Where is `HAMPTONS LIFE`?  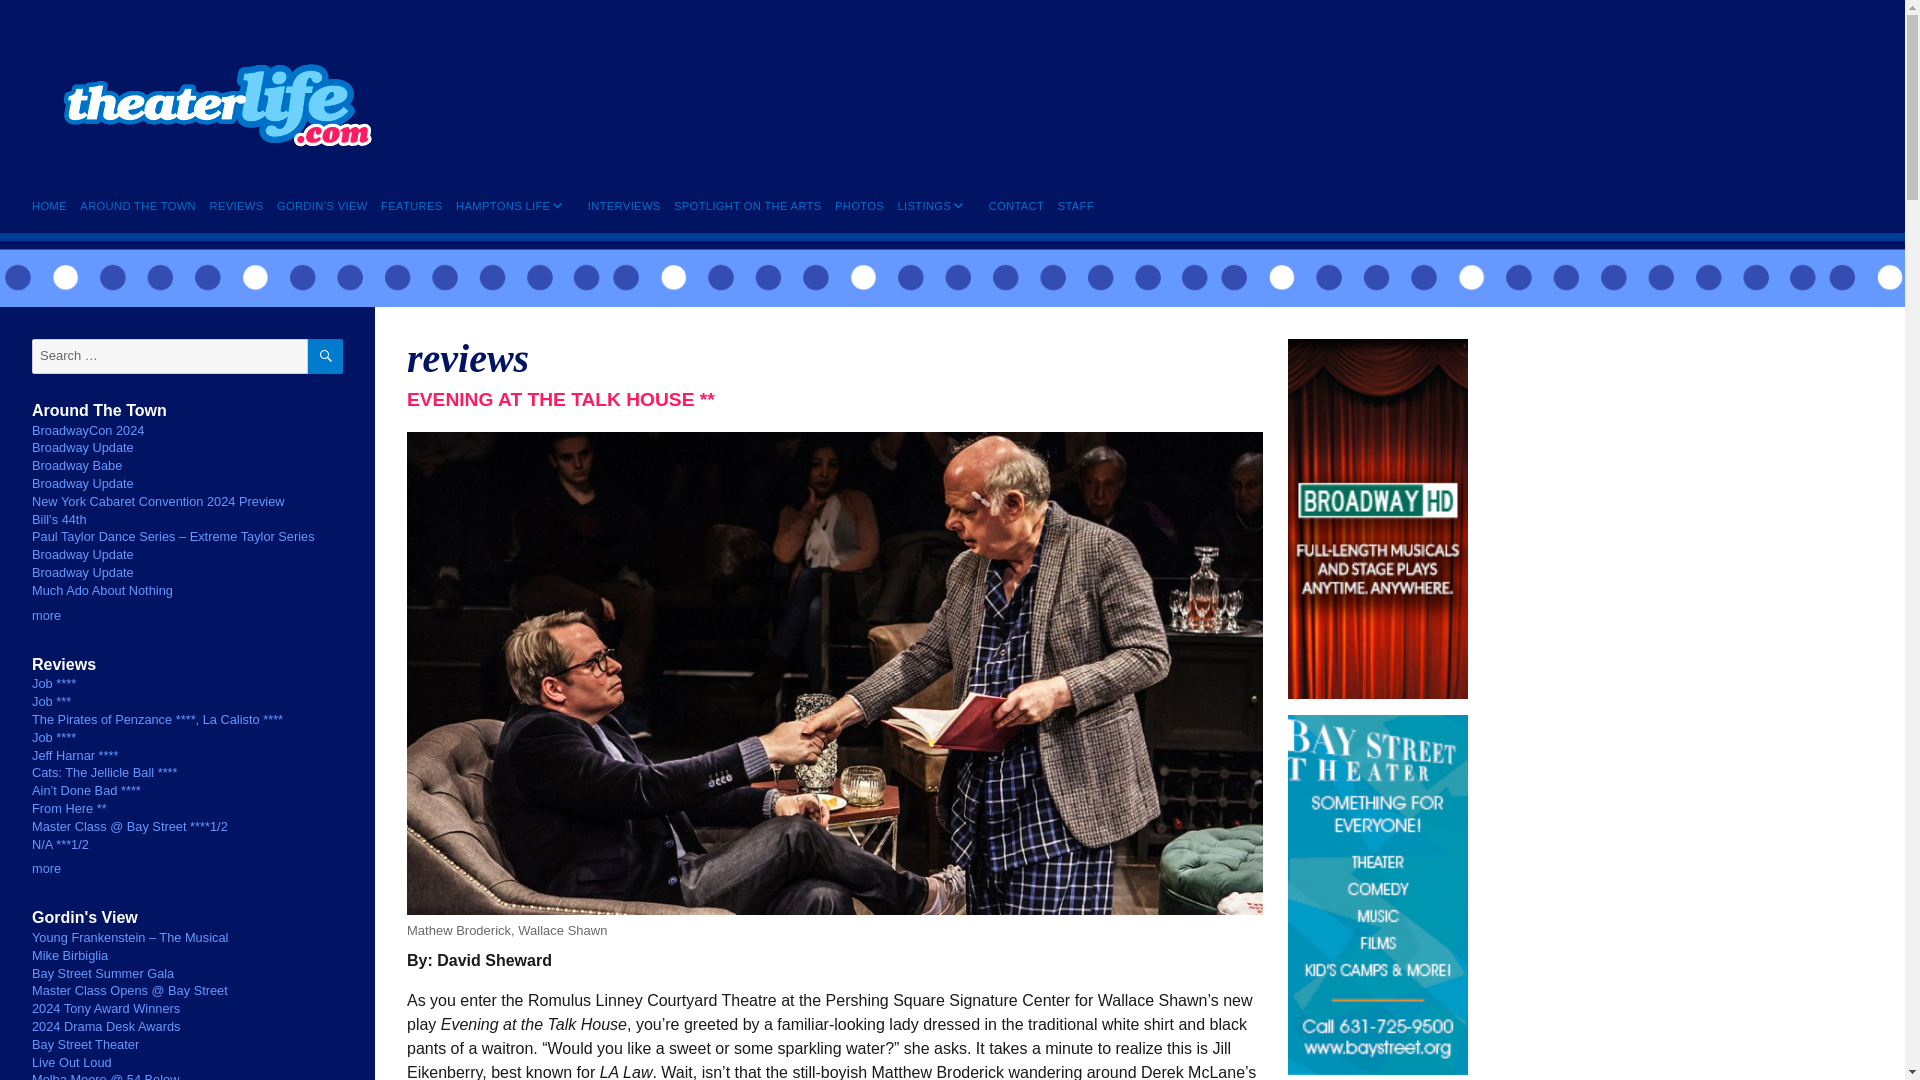
HAMPTONS LIFE is located at coordinates (502, 206).